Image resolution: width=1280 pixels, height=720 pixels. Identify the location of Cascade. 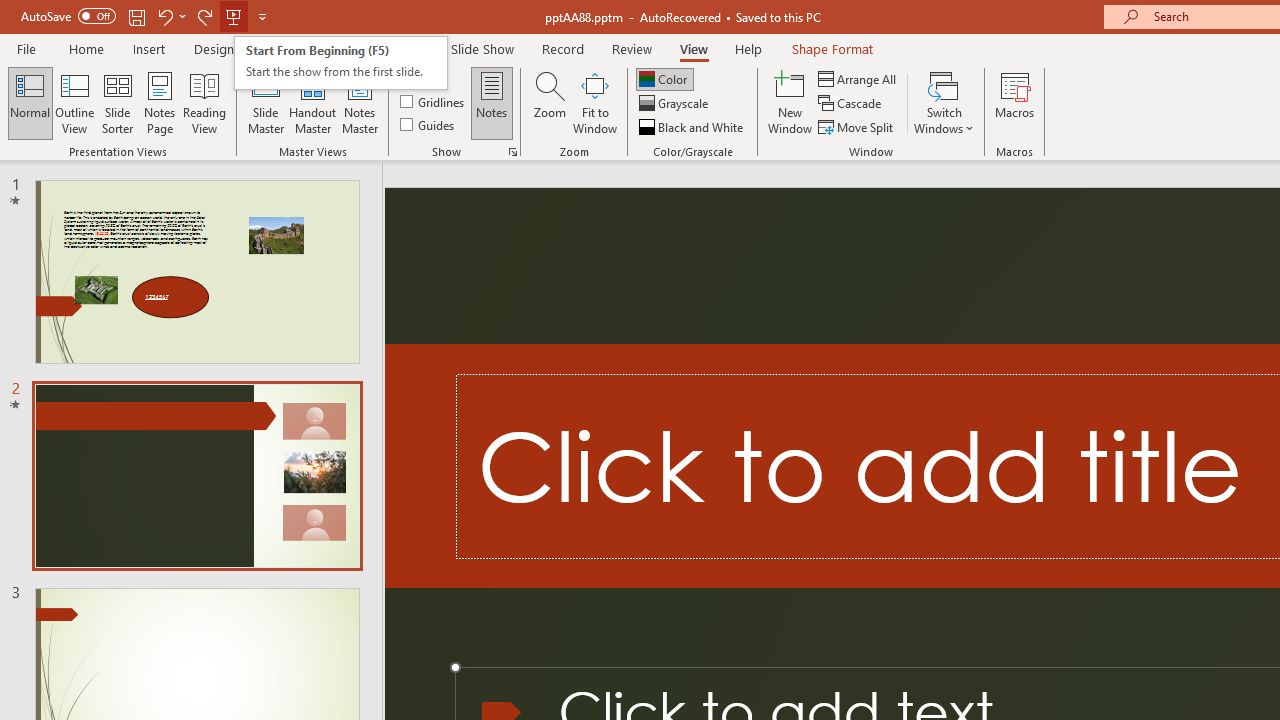
(852, 104).